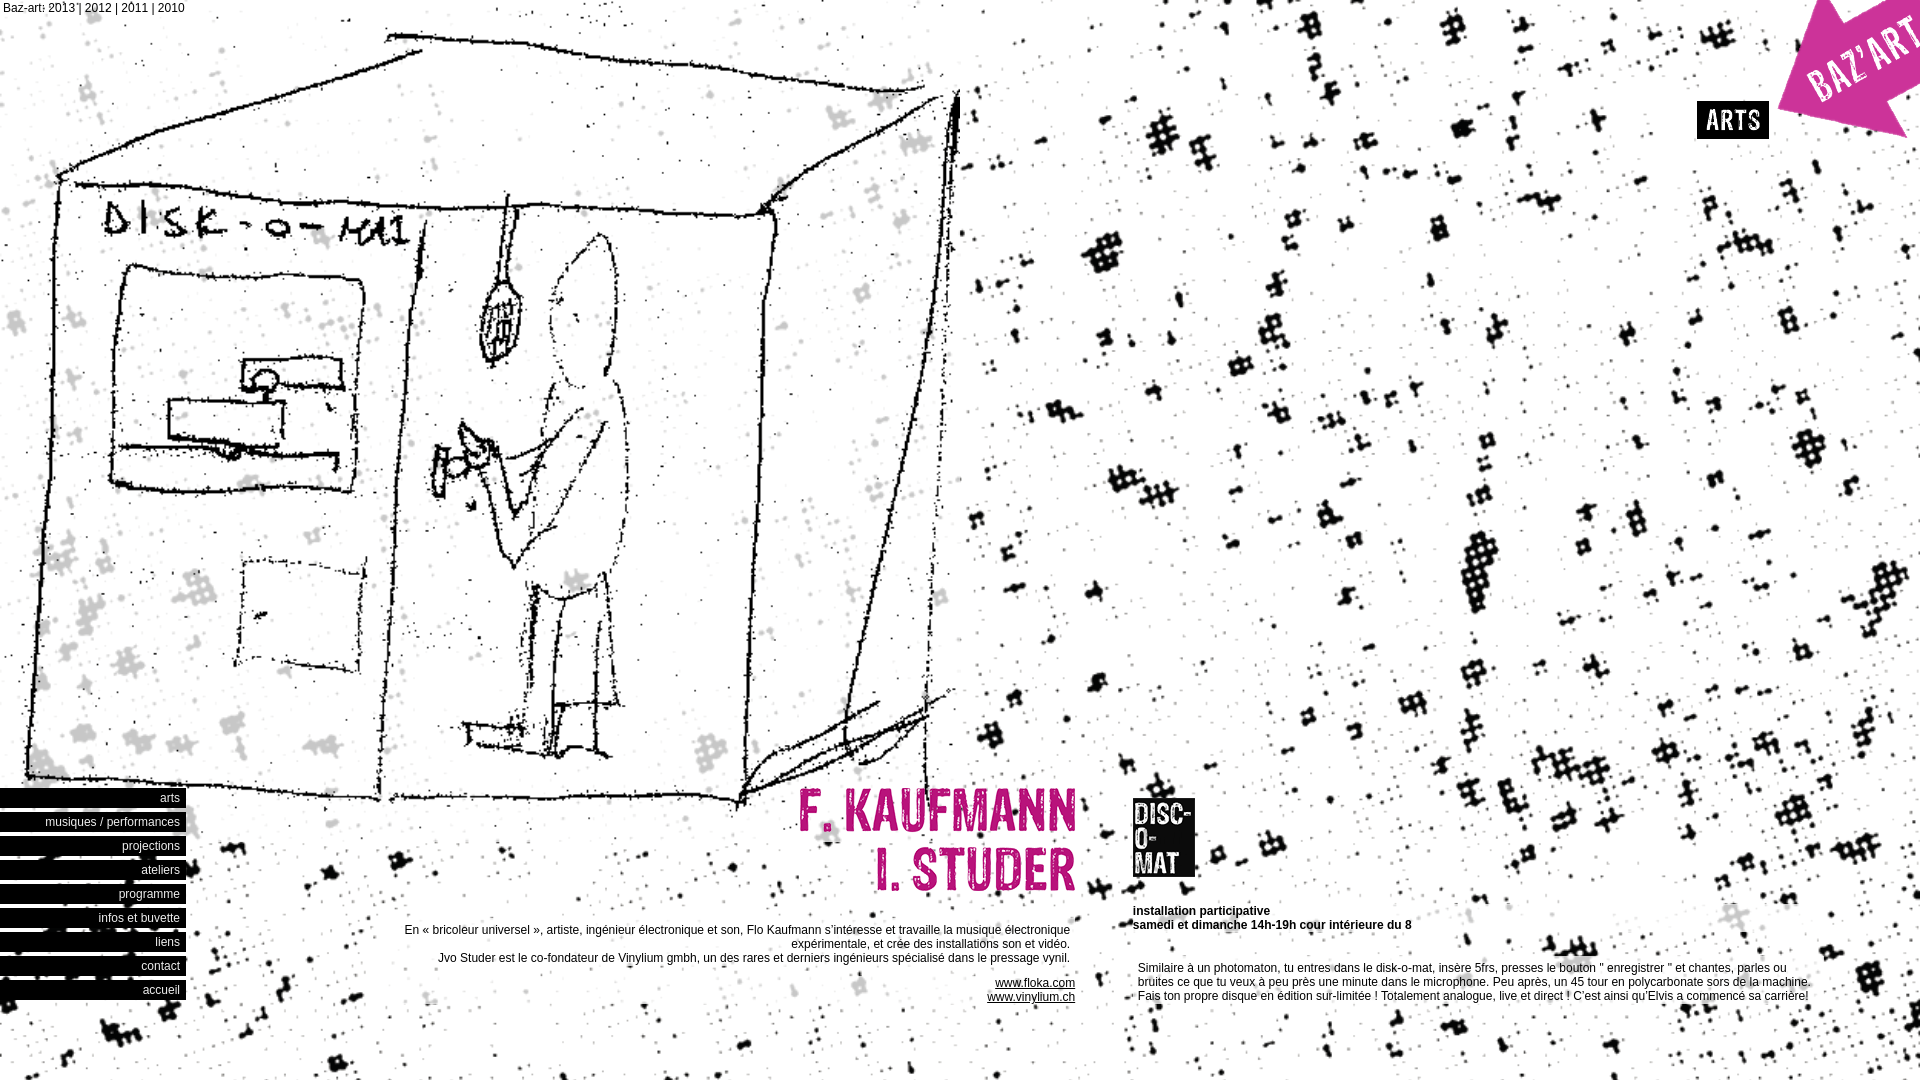  Describe the element at coordinates (93, 798) in the screenshot. I see `arts` at that location.